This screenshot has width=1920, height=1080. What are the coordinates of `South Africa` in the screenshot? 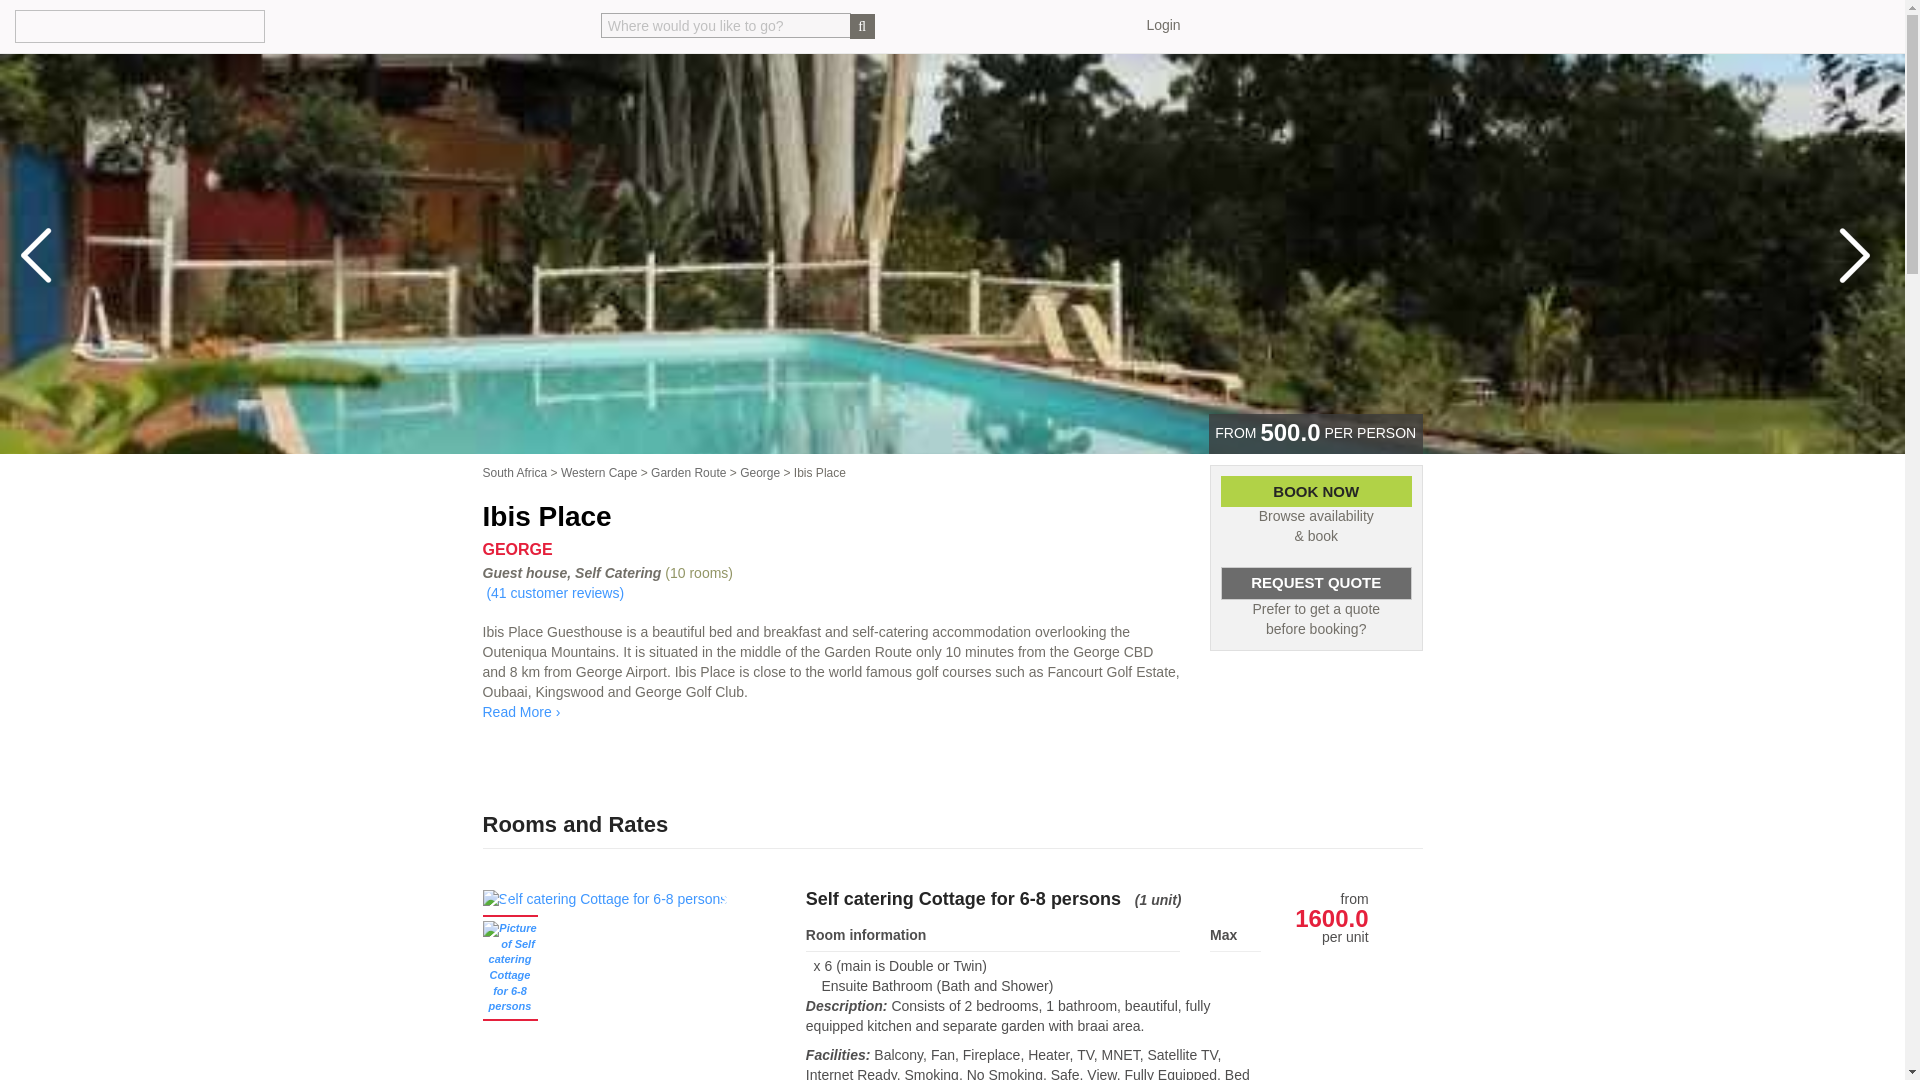 It's located at (514, 472).